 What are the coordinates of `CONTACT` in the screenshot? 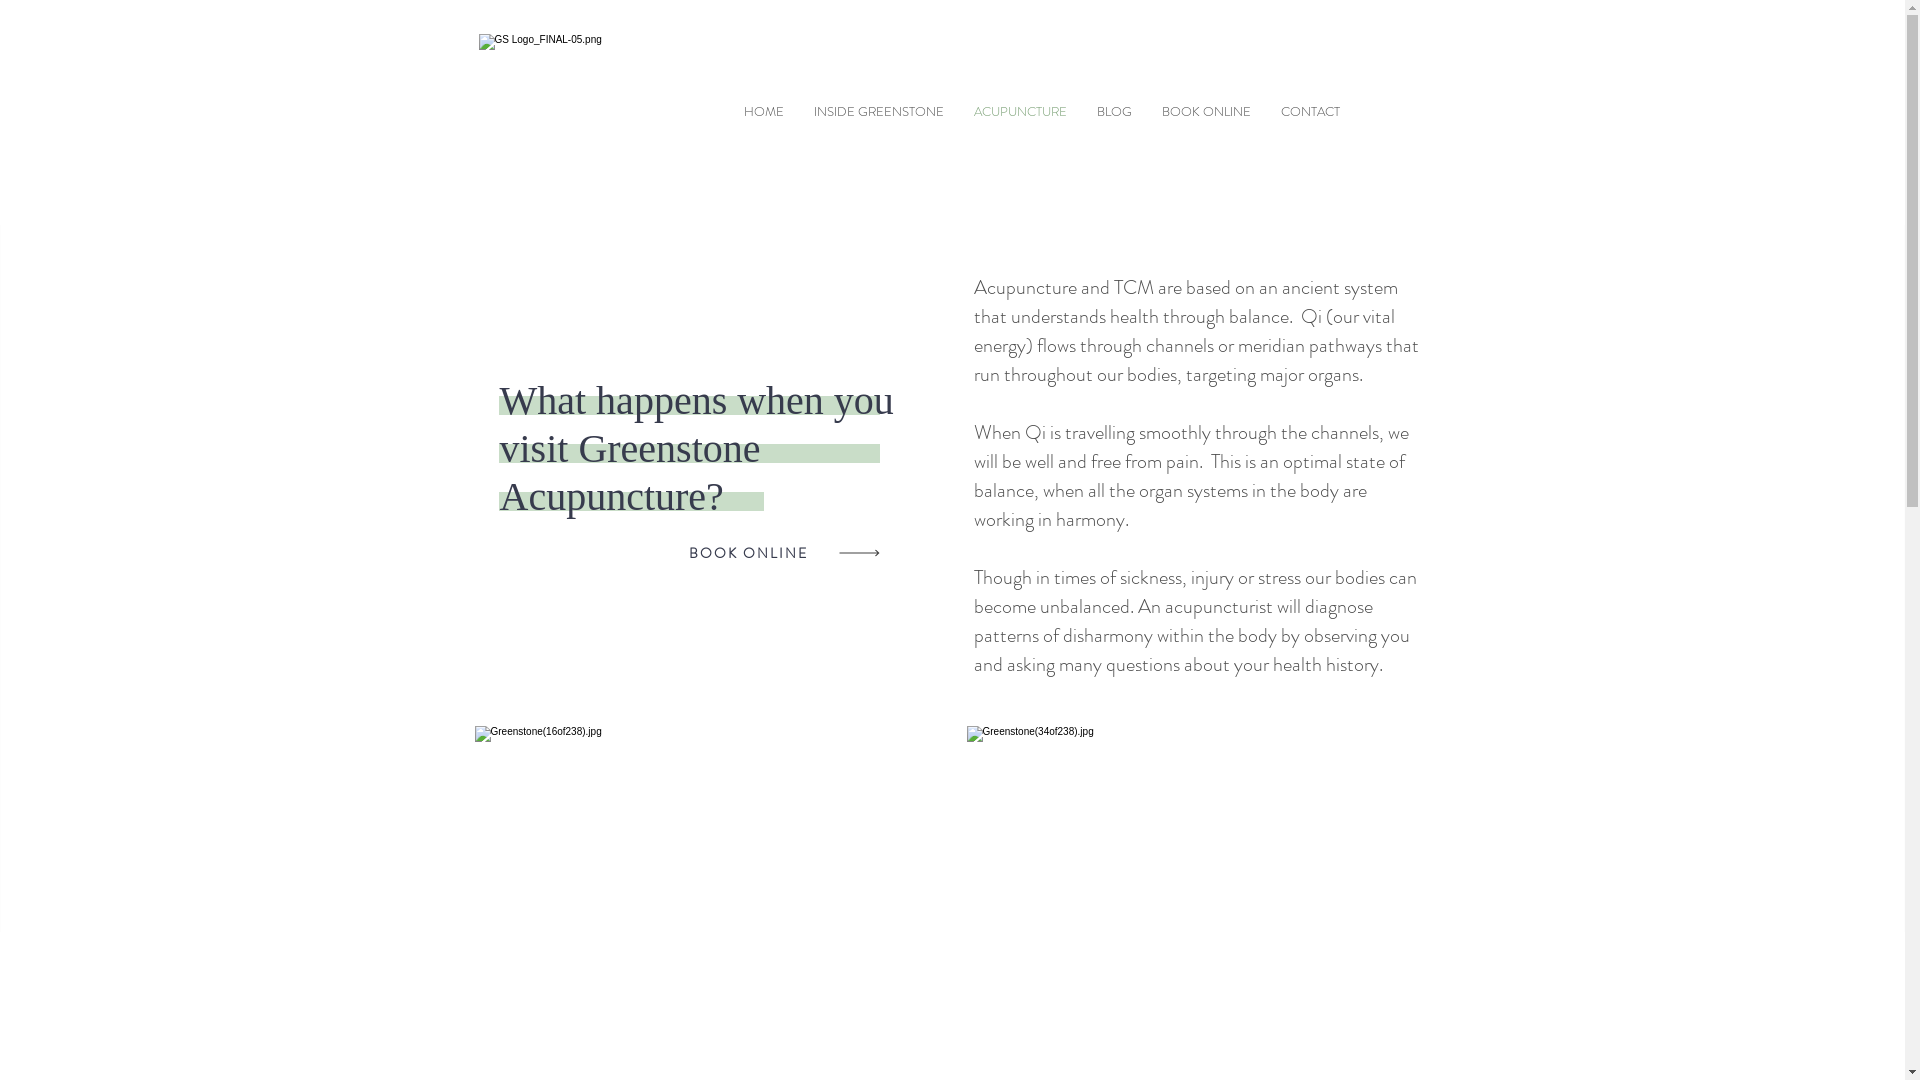 It's located at (1310, 112).